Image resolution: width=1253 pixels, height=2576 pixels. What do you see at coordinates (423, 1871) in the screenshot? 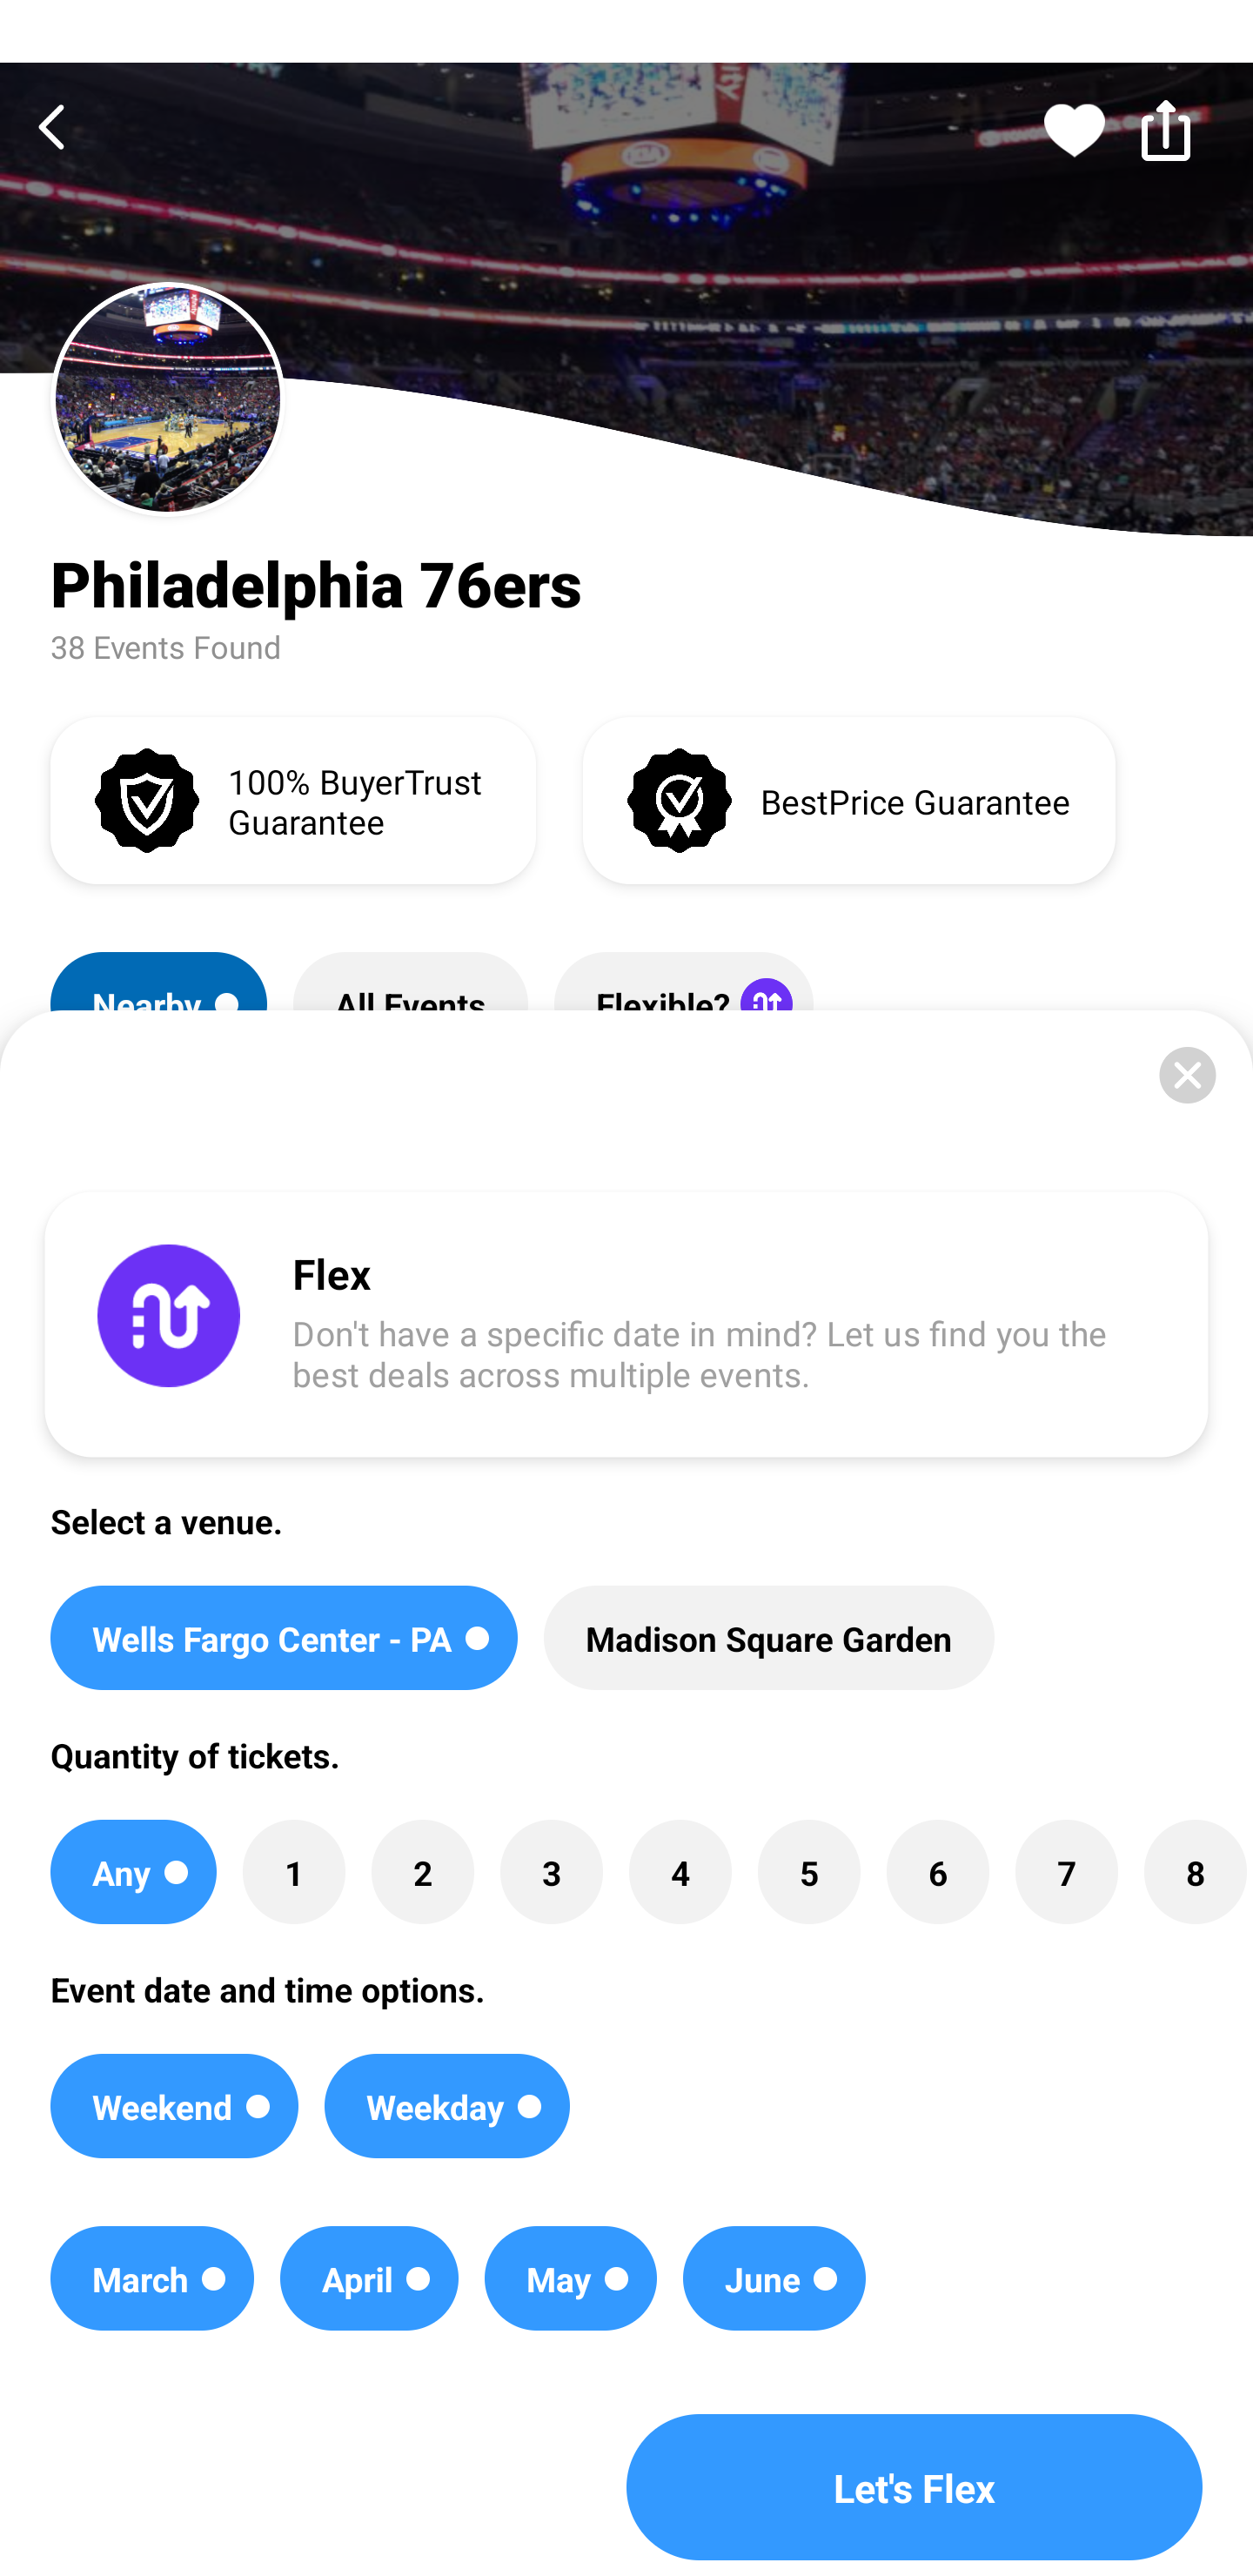
I see `2` at bounding box center [423, 1871].